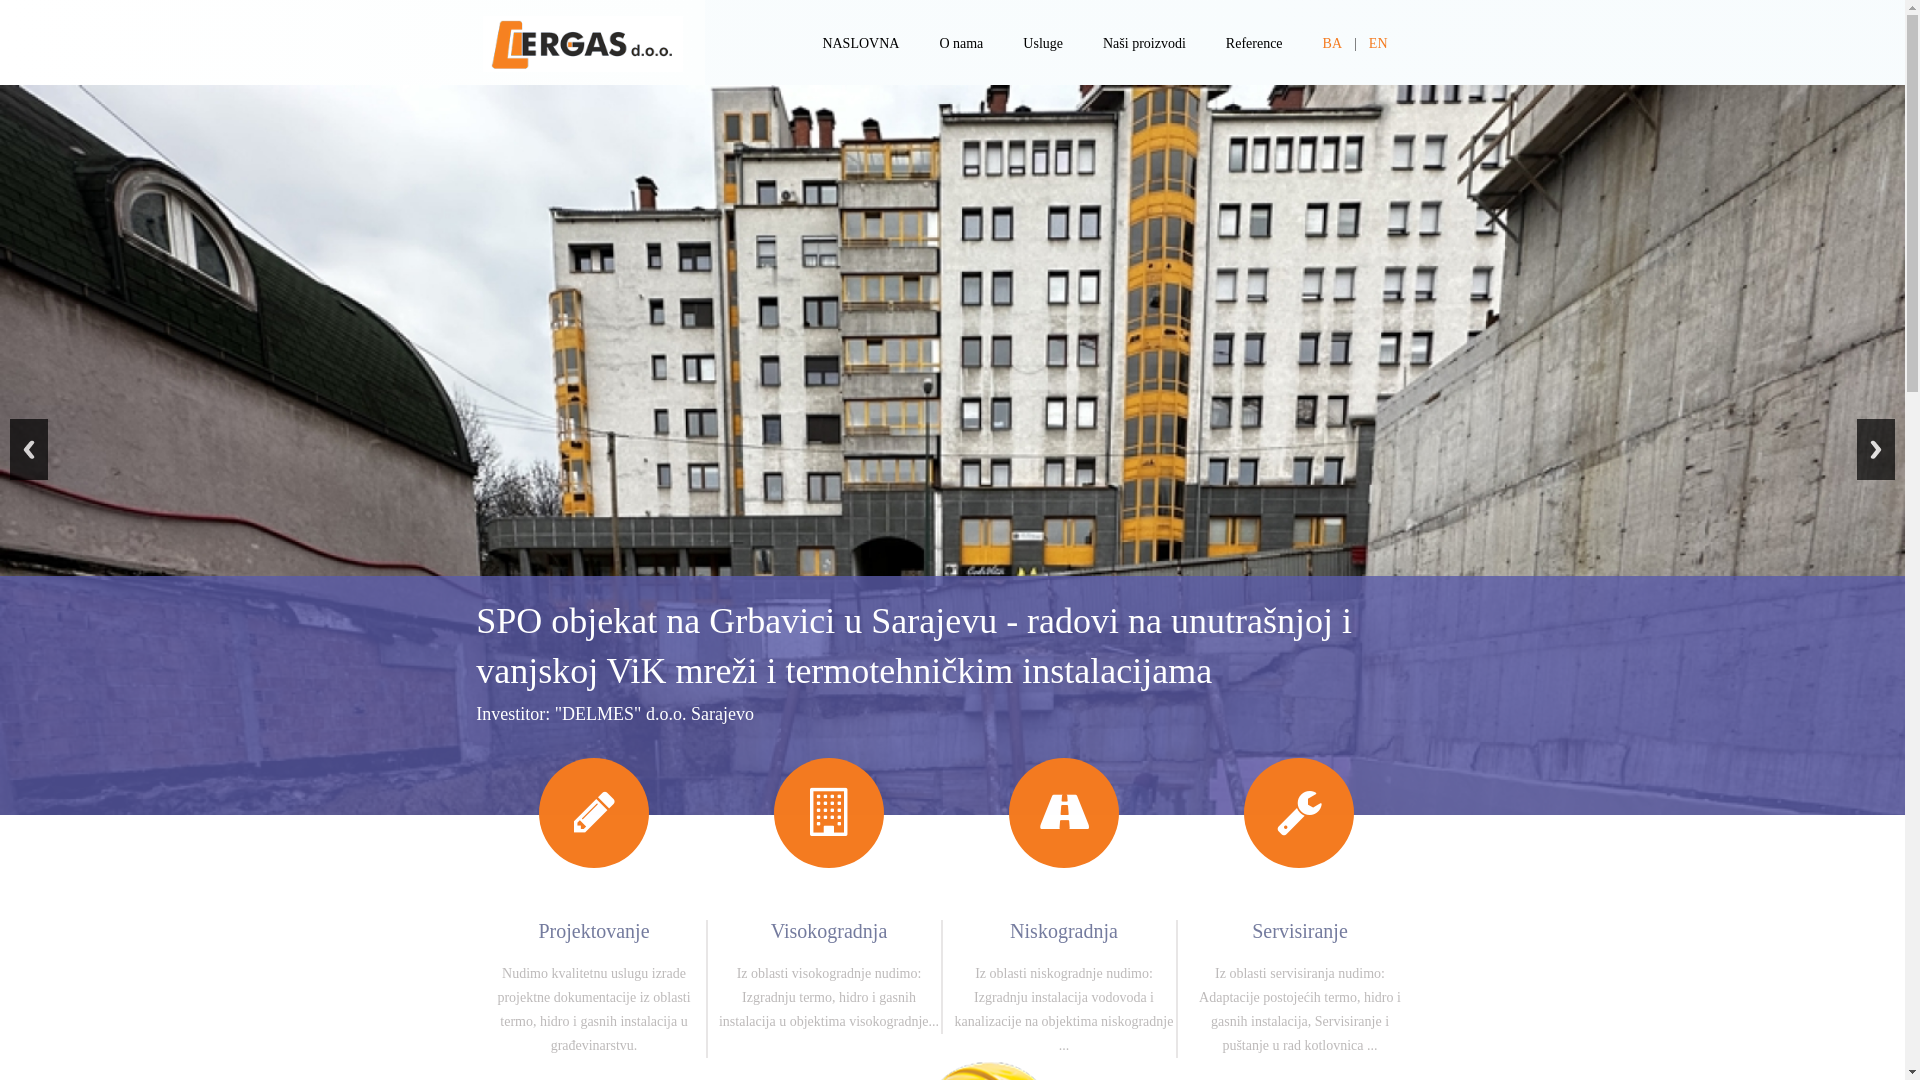 The image size is (1920, 1080). Describe the element at coordinates (1300, 950) in the screenshot. I see `Servisiranje` at that location.